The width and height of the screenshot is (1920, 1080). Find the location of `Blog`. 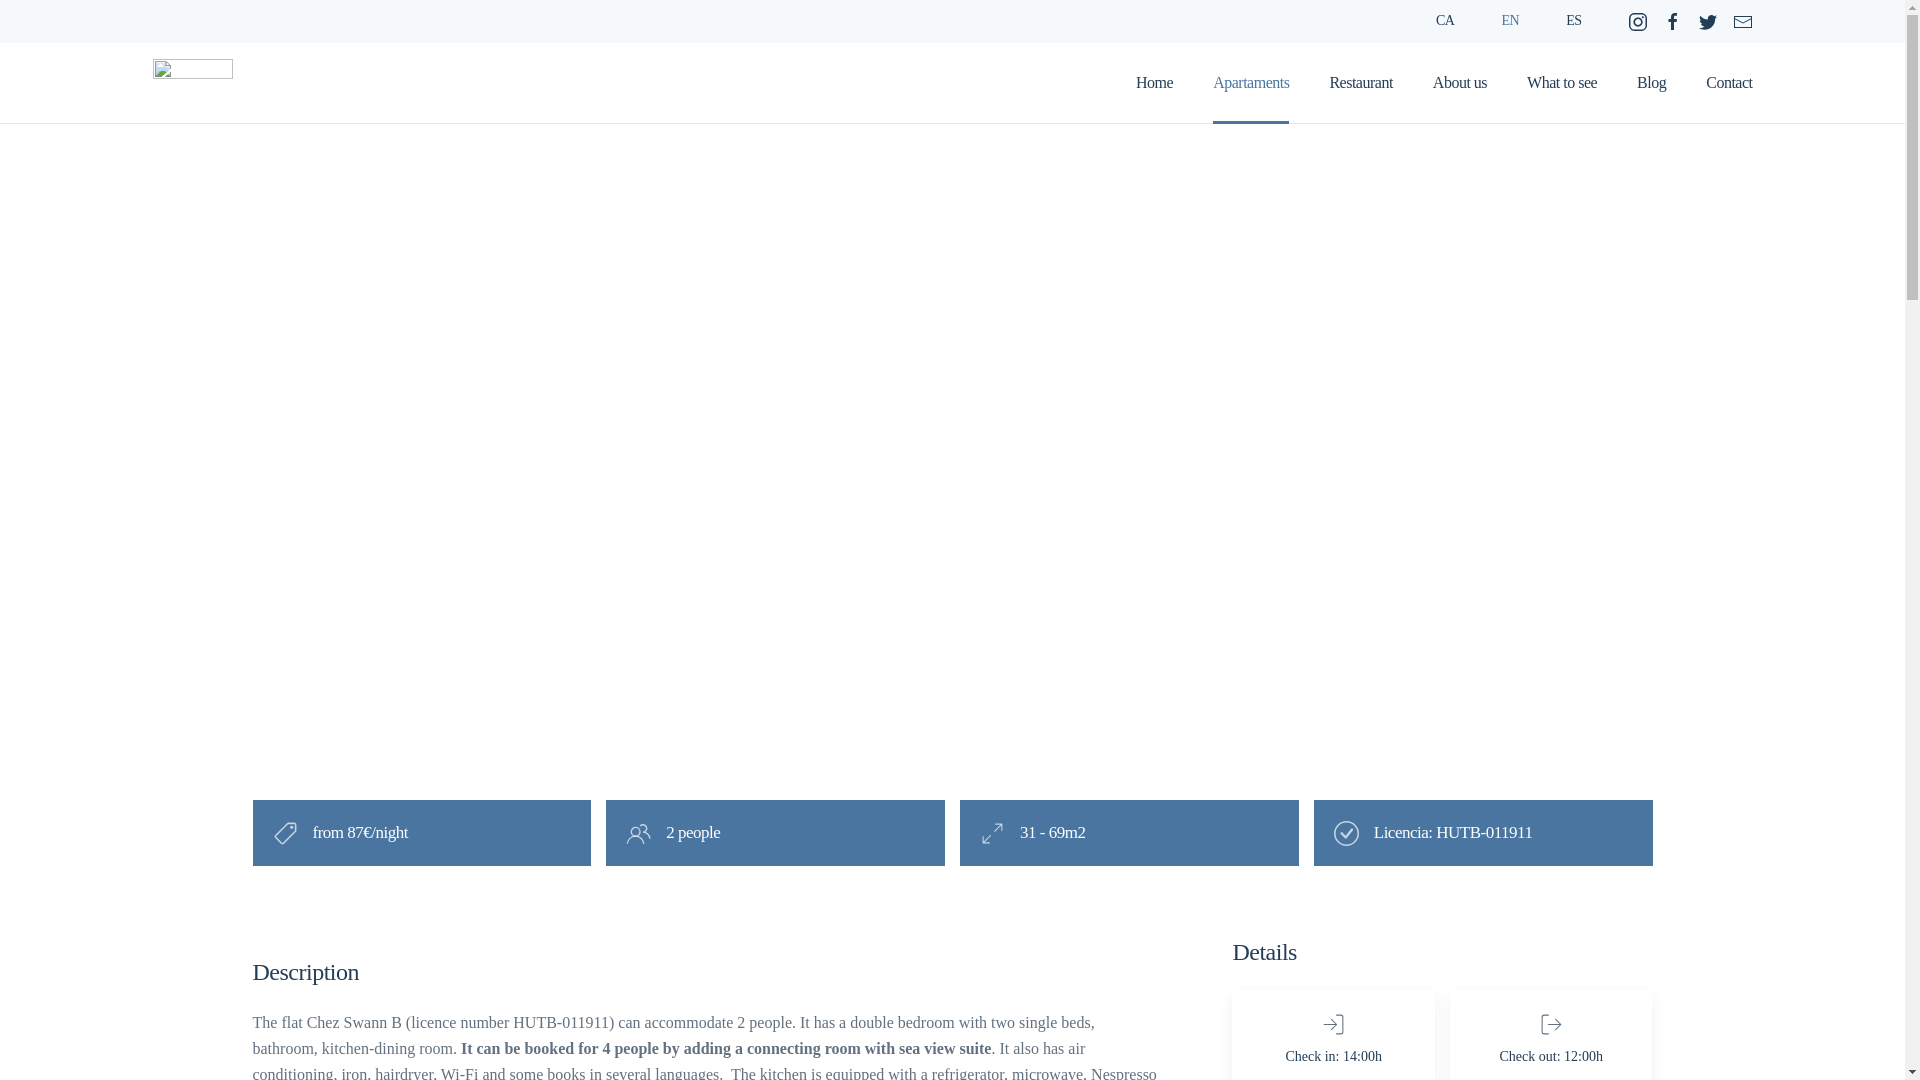

Blog is located at coordinates (951, 442).